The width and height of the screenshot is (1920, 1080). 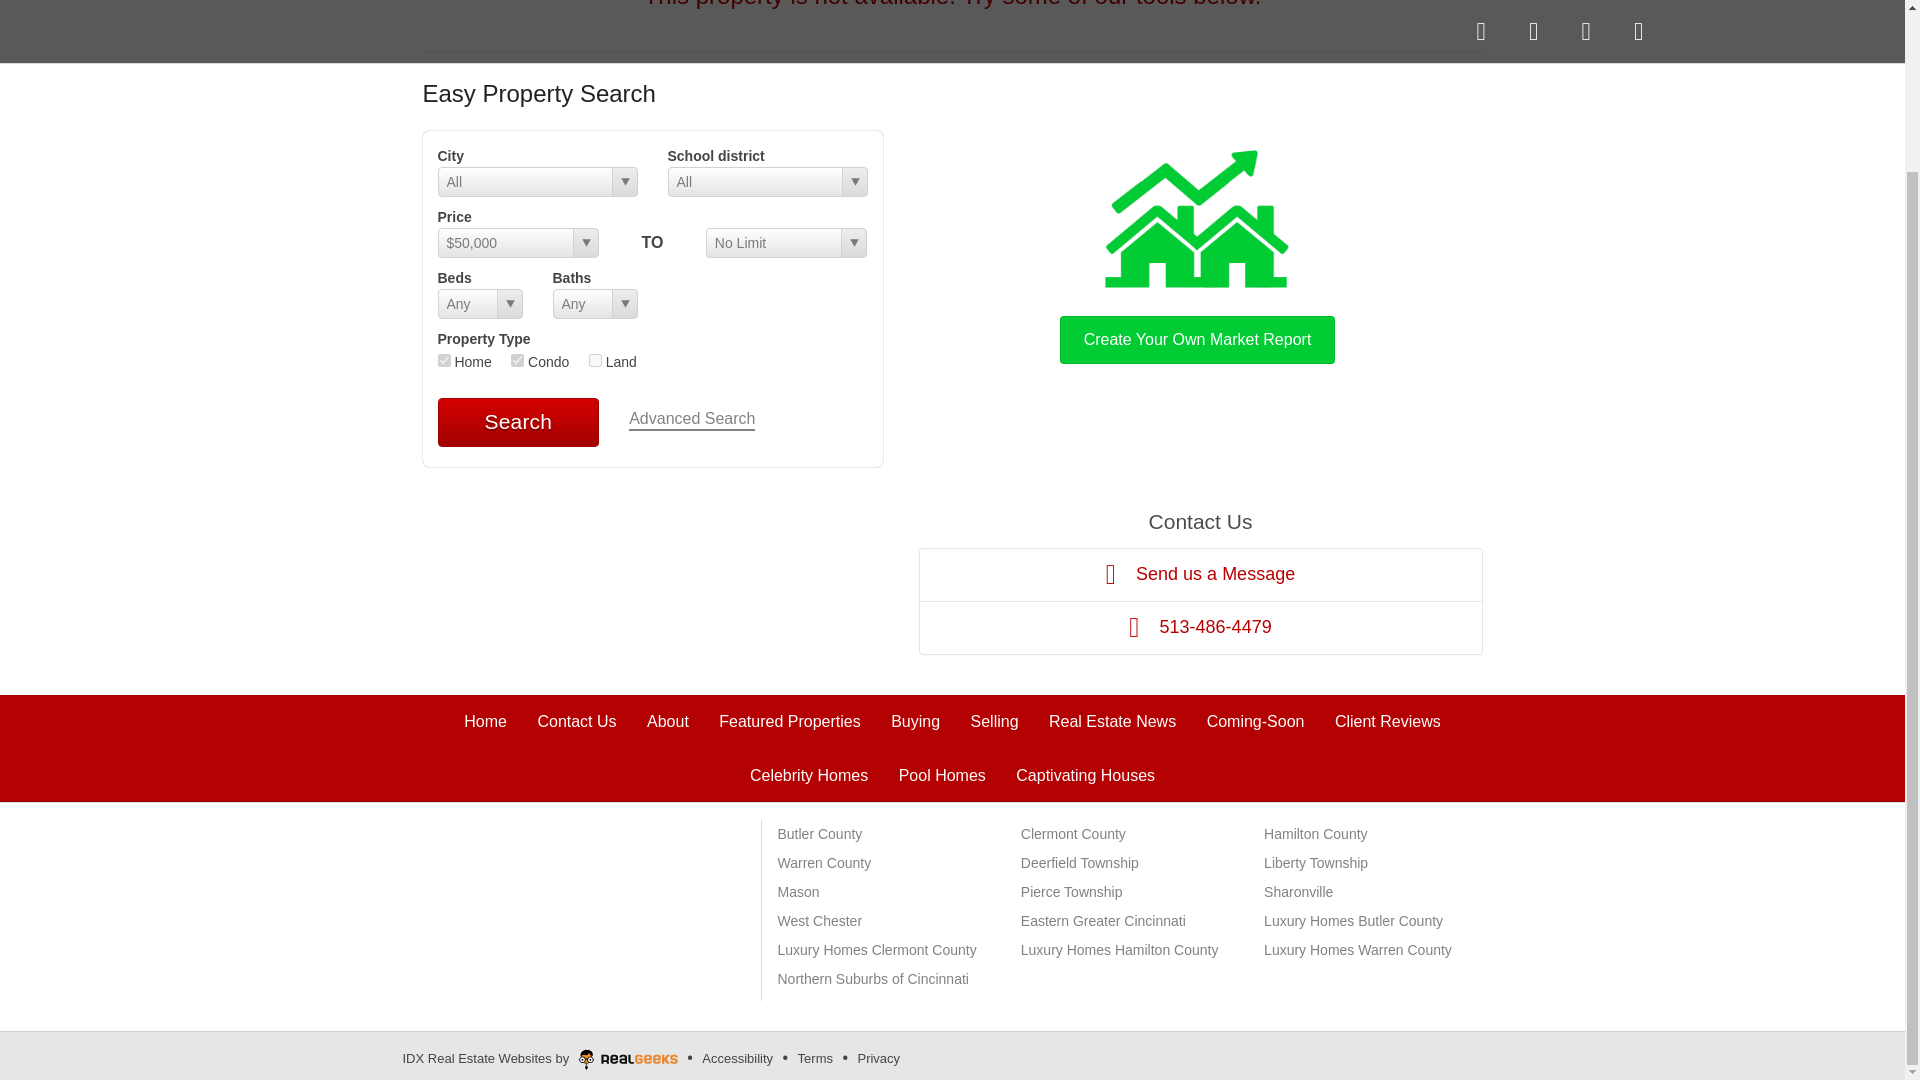 I want to click on con, so click(x=517, y=360).